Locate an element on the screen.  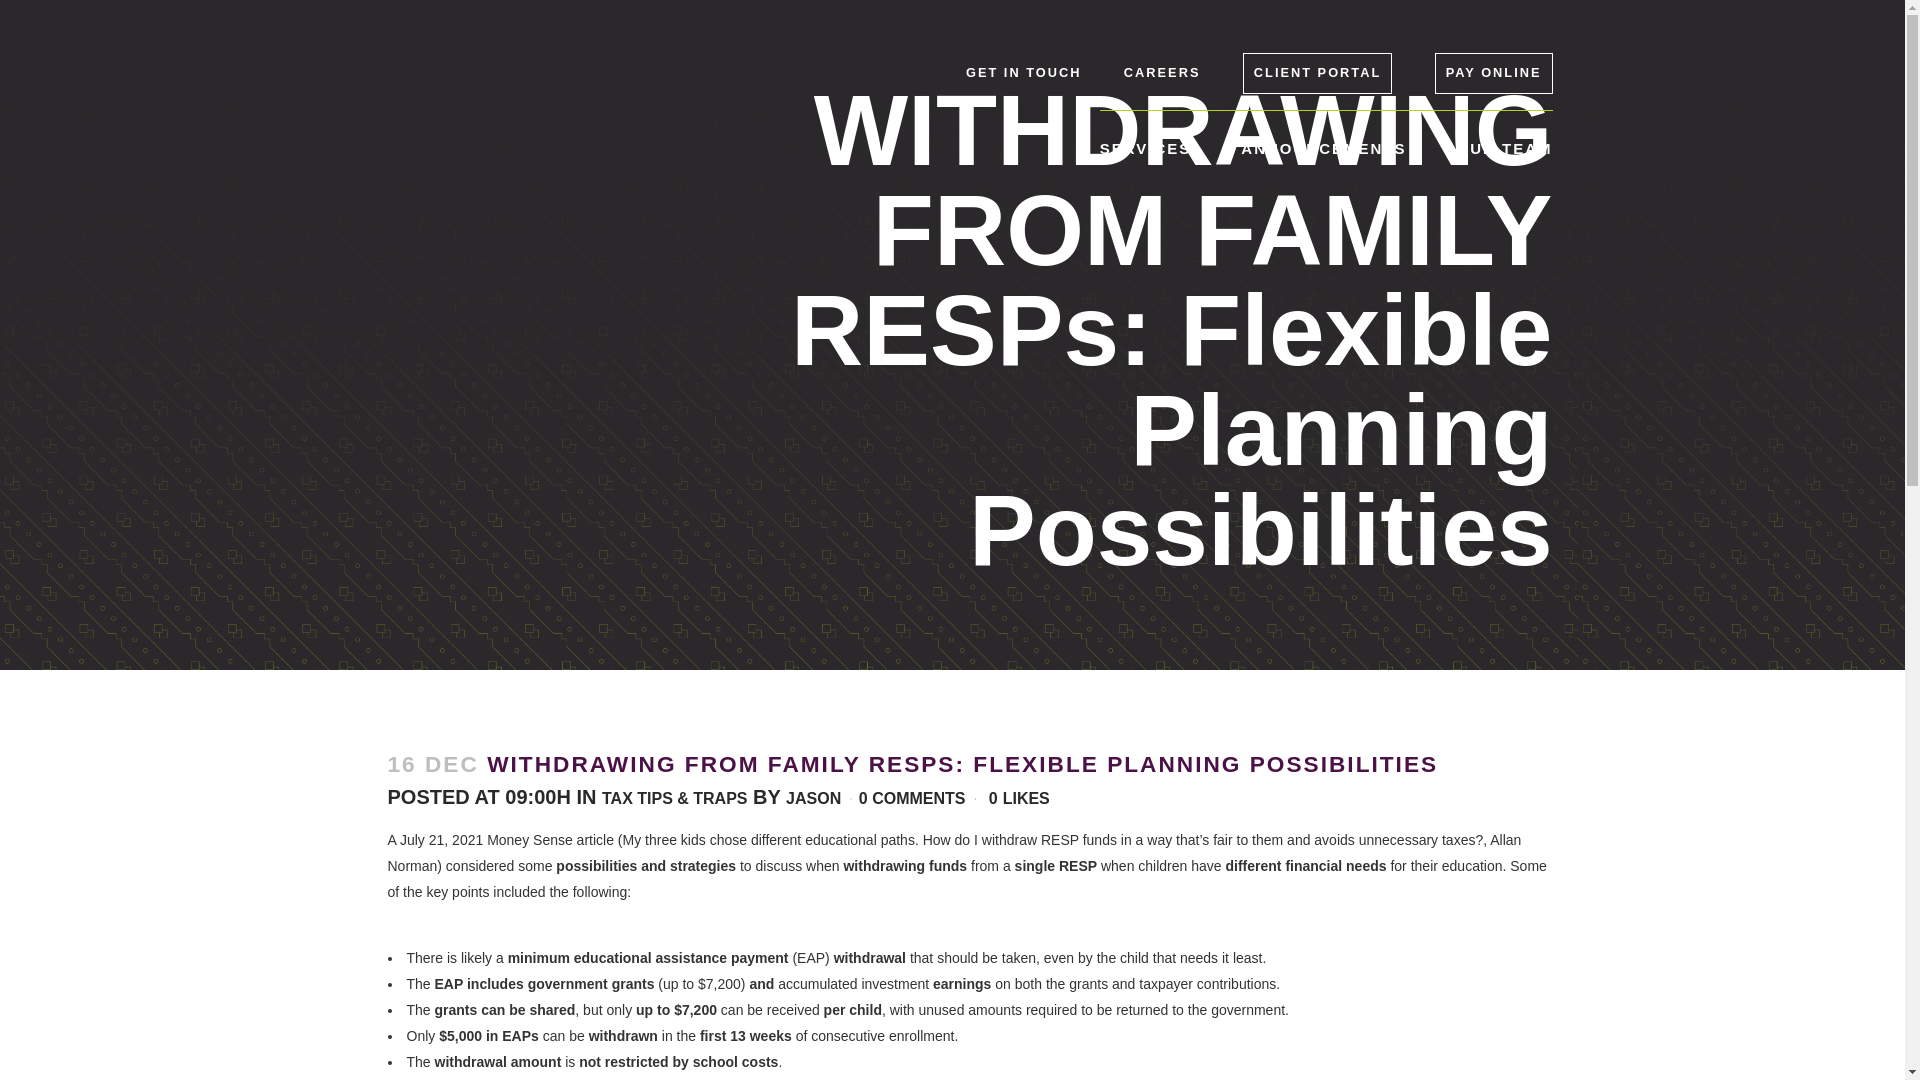
PAY ONLINE is located at coordinates (1494, 72).